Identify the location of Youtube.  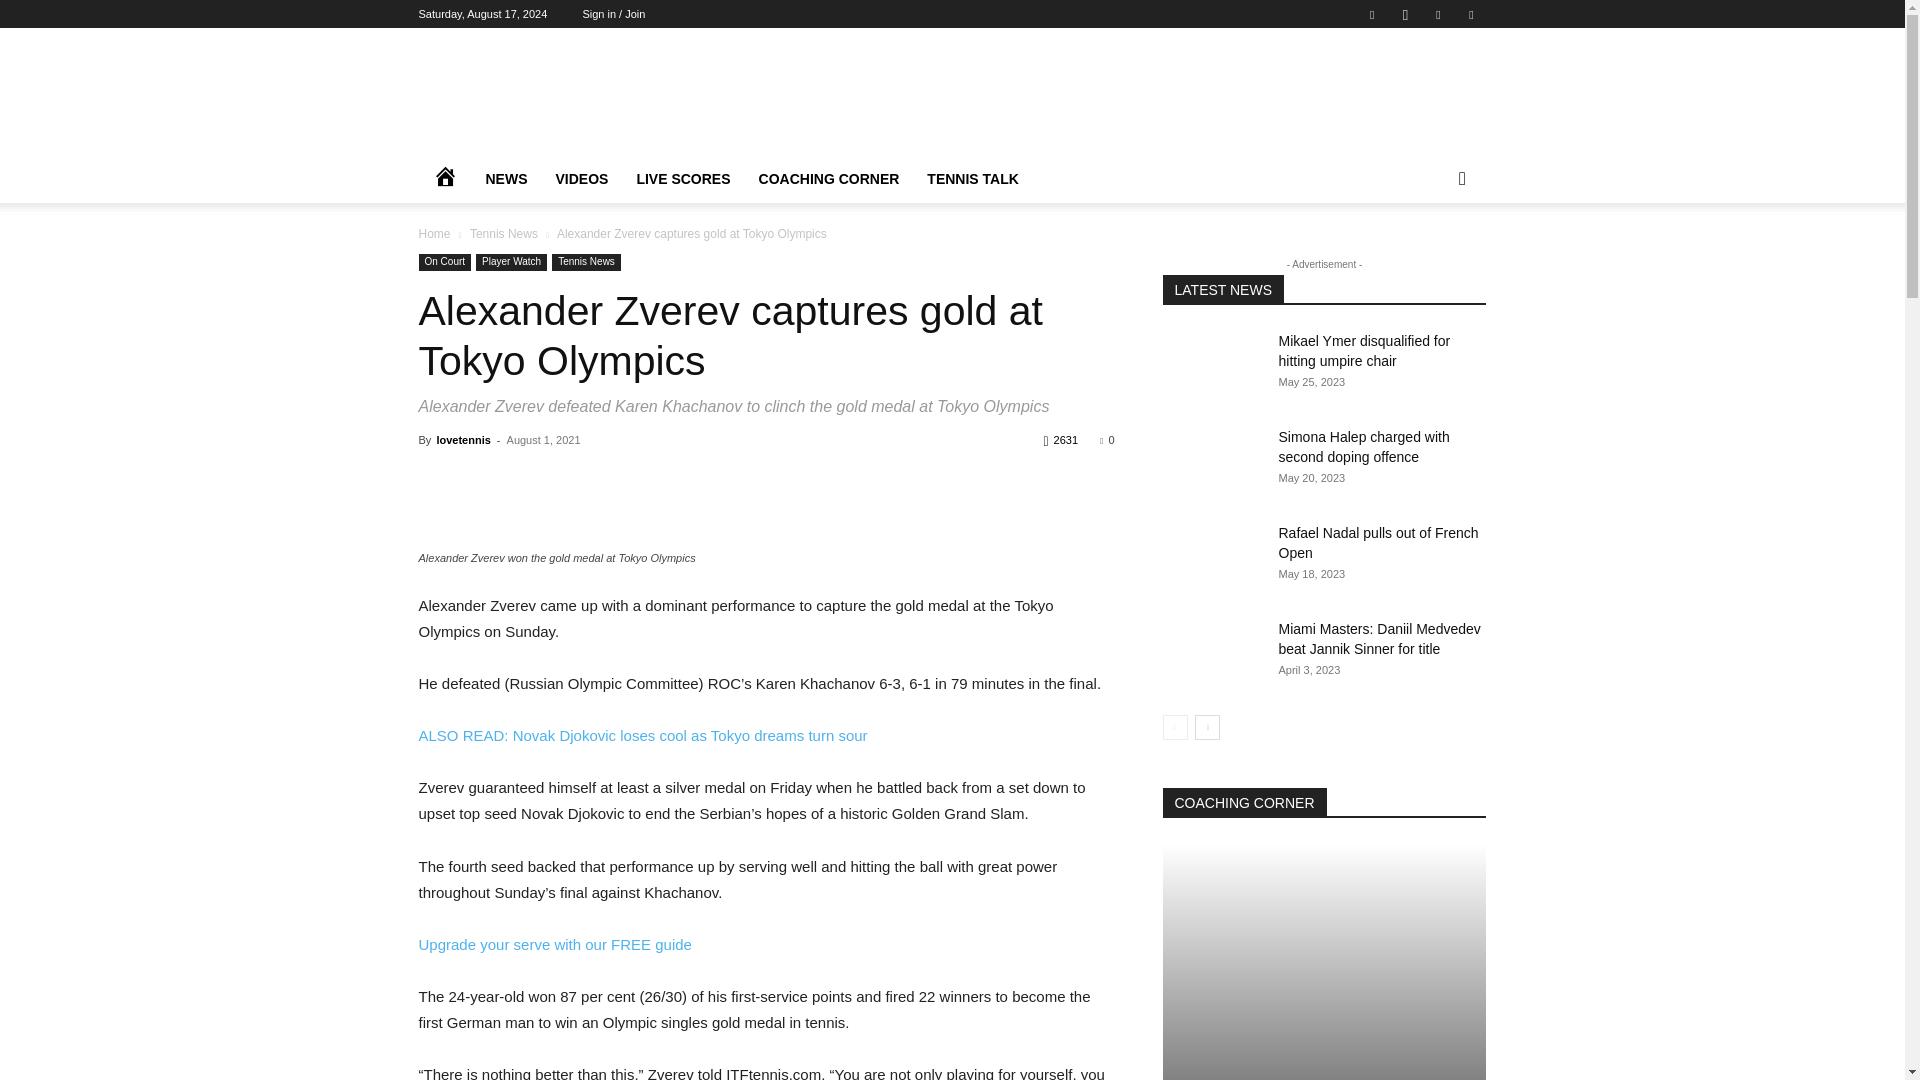
(1470, 14).